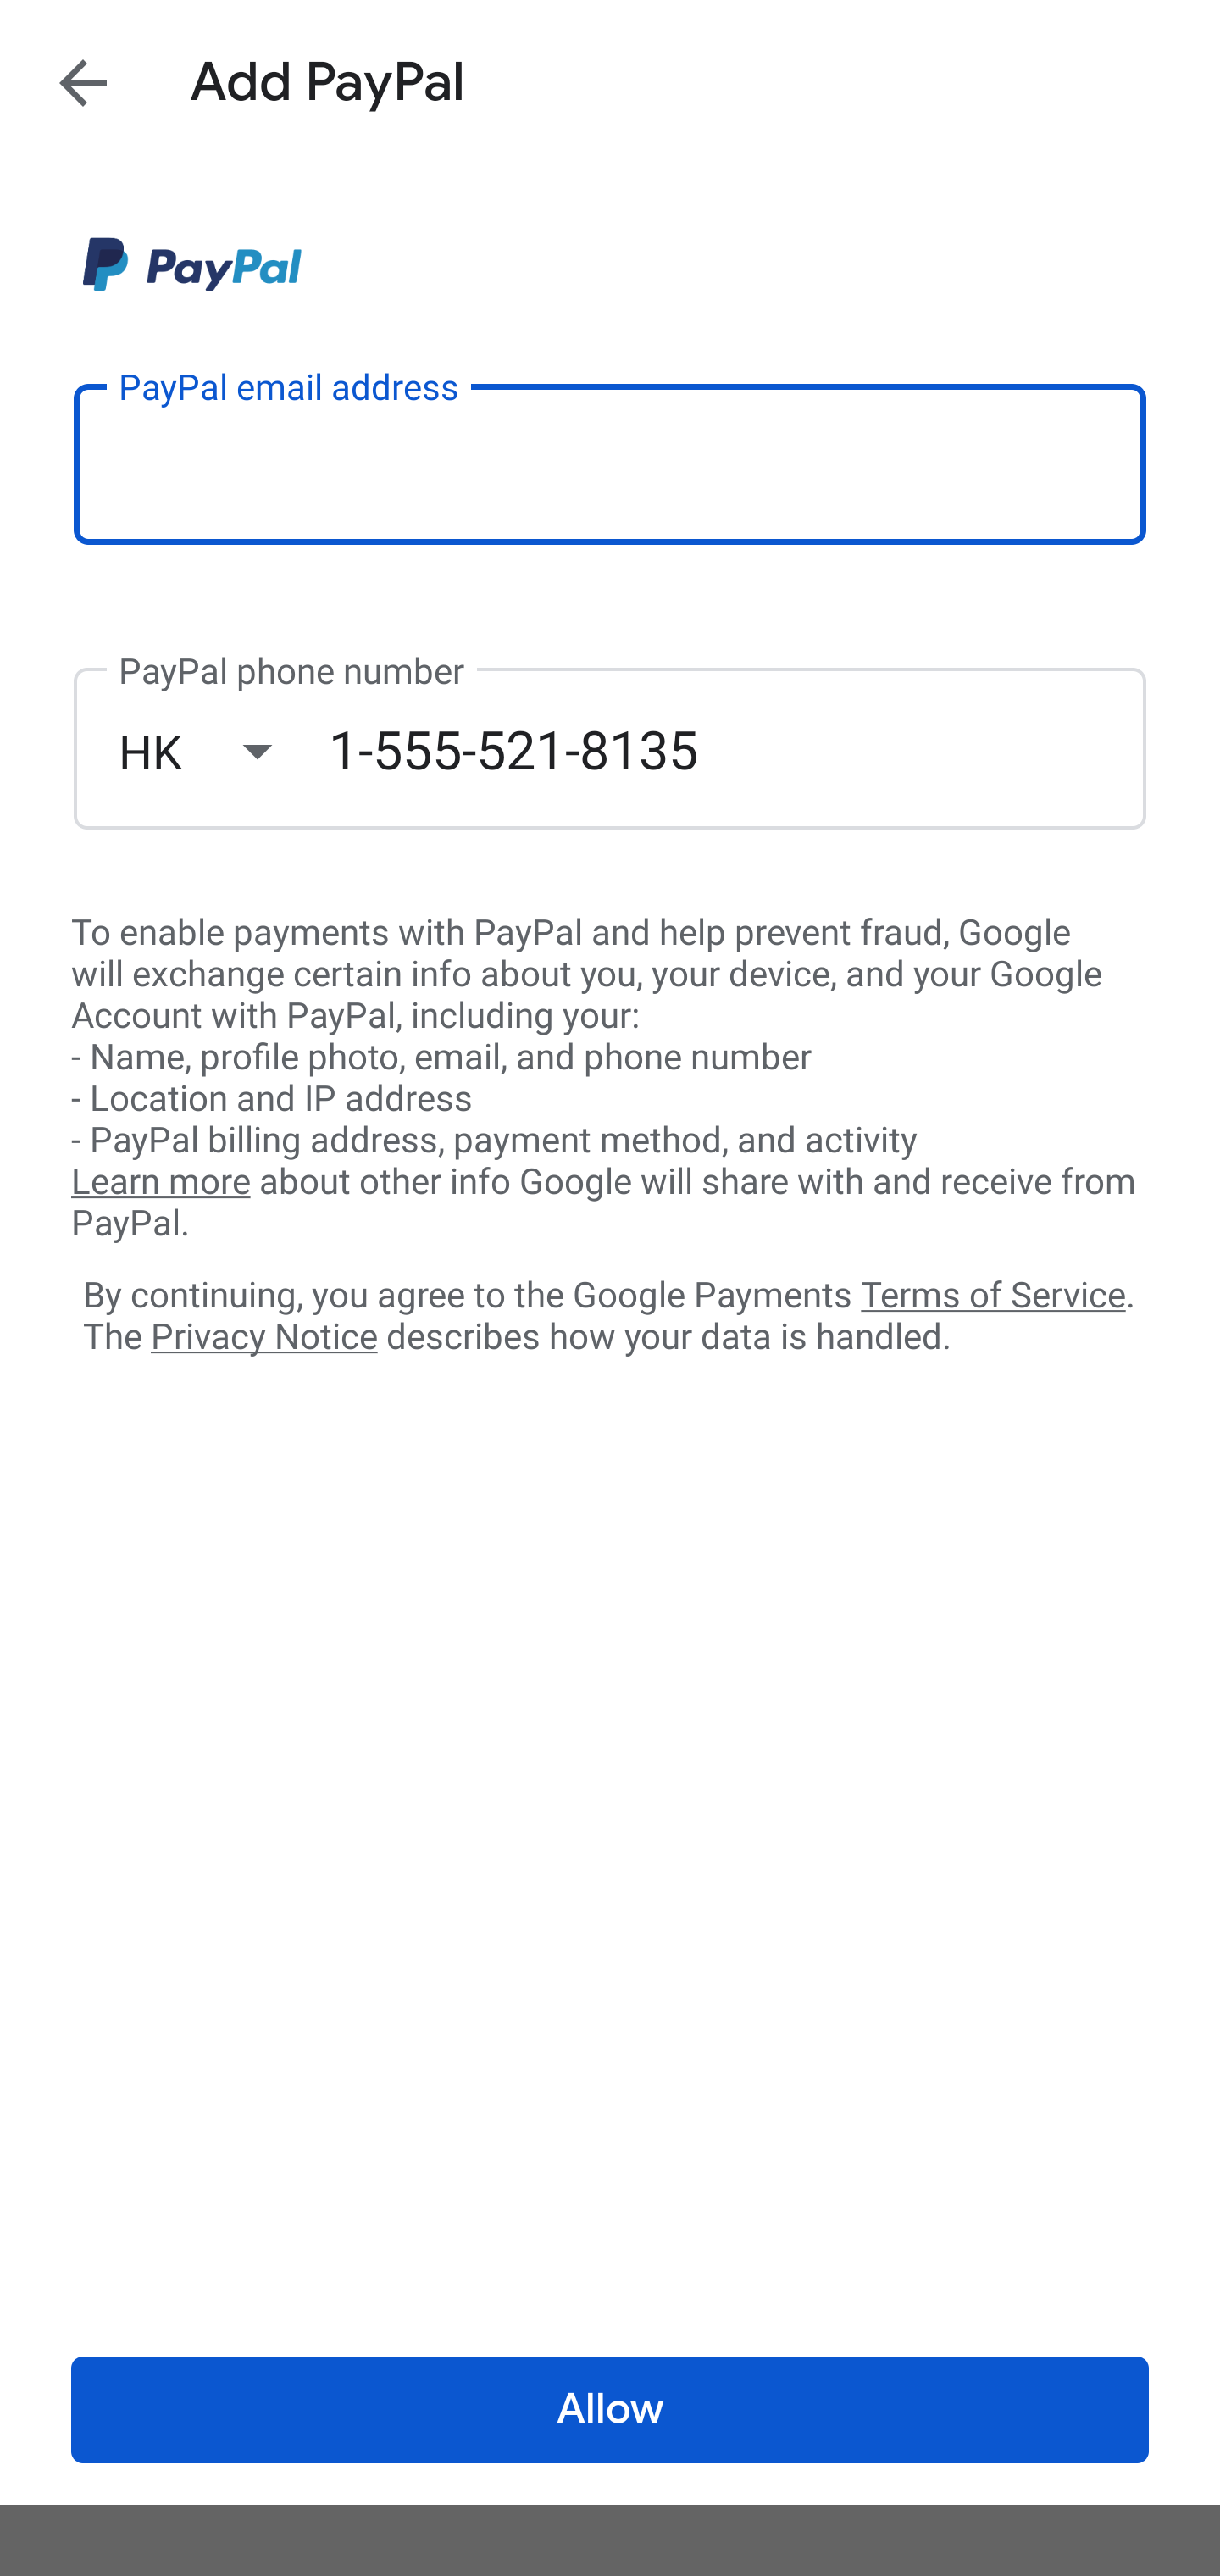 The height and width of the screenshot is (2576, 1220). Describe the element at coordinates (223, 751) in the screenshot. I see `HK` at that location.